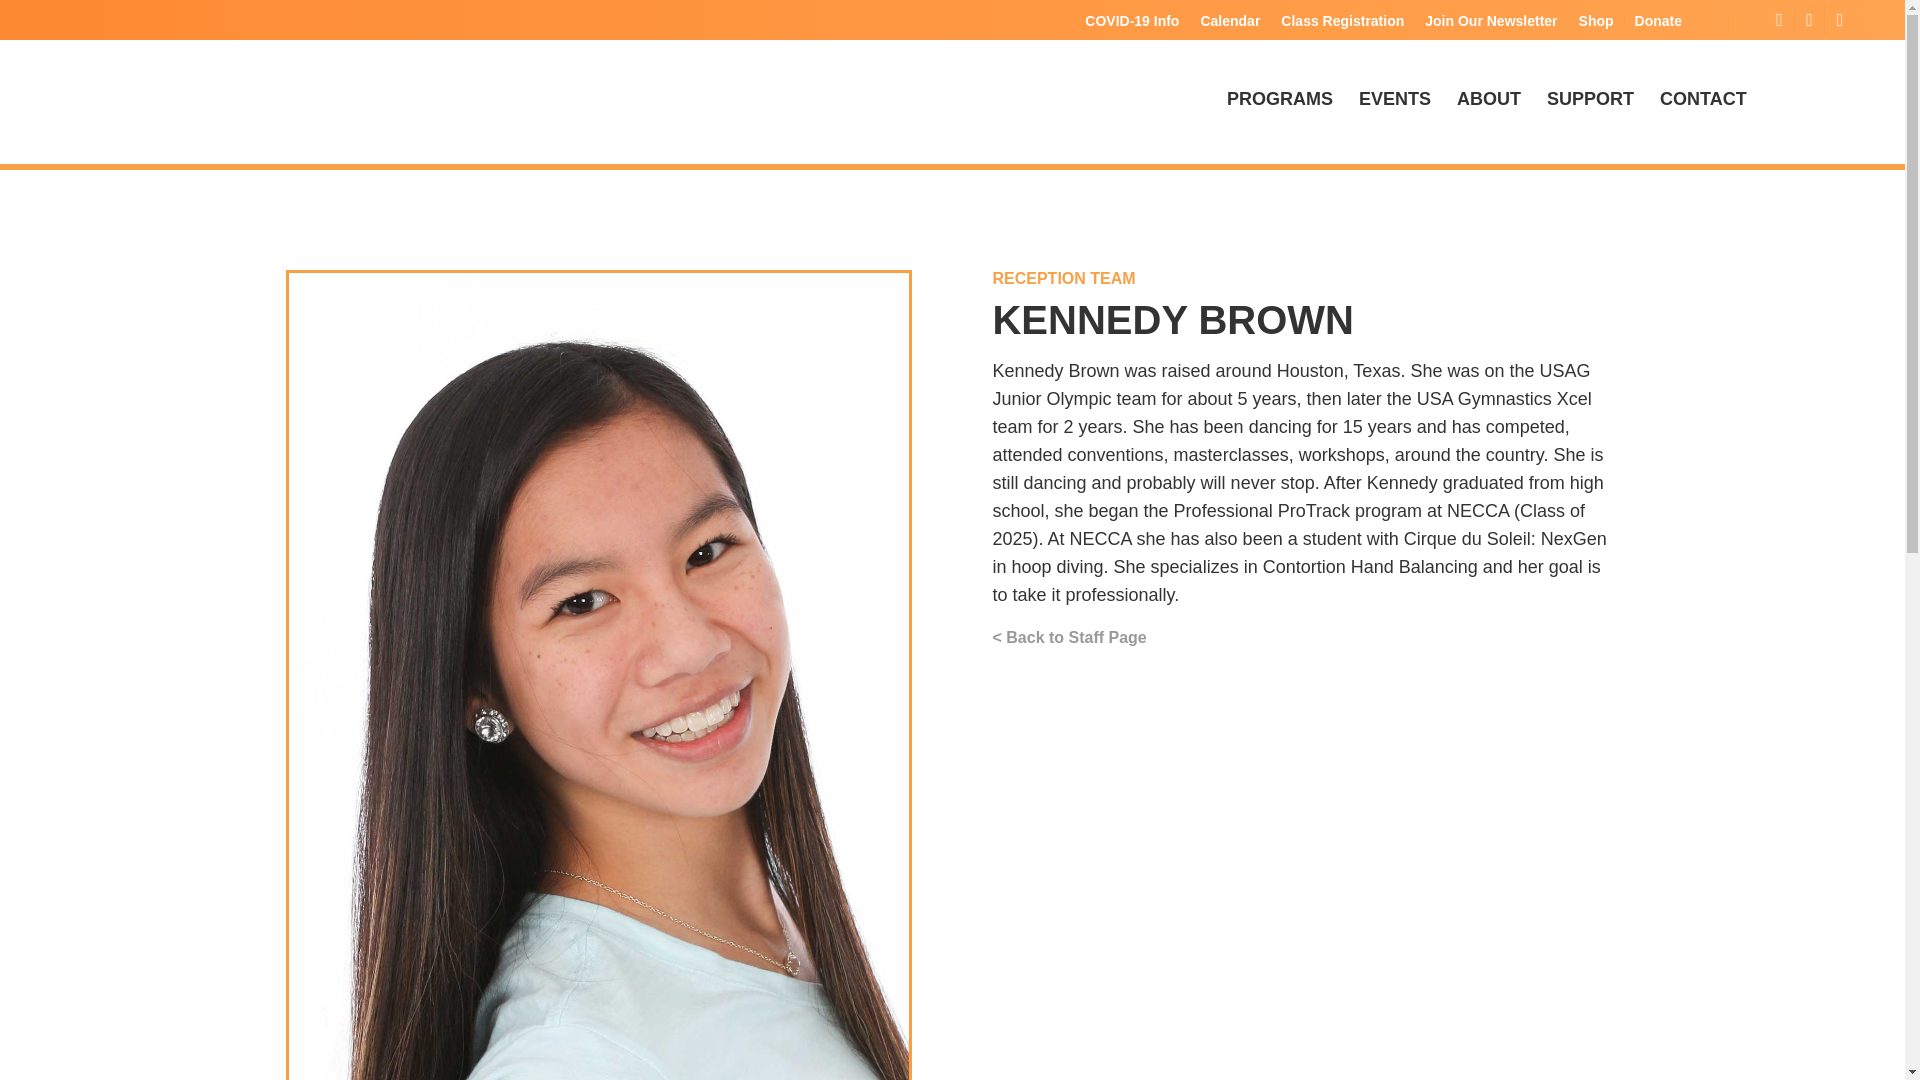 The height and width of the screenshot is (1080, 1920). Describe the element at coordinates (1342, 20) in the screenshot. I see `Class Registration` at that location.